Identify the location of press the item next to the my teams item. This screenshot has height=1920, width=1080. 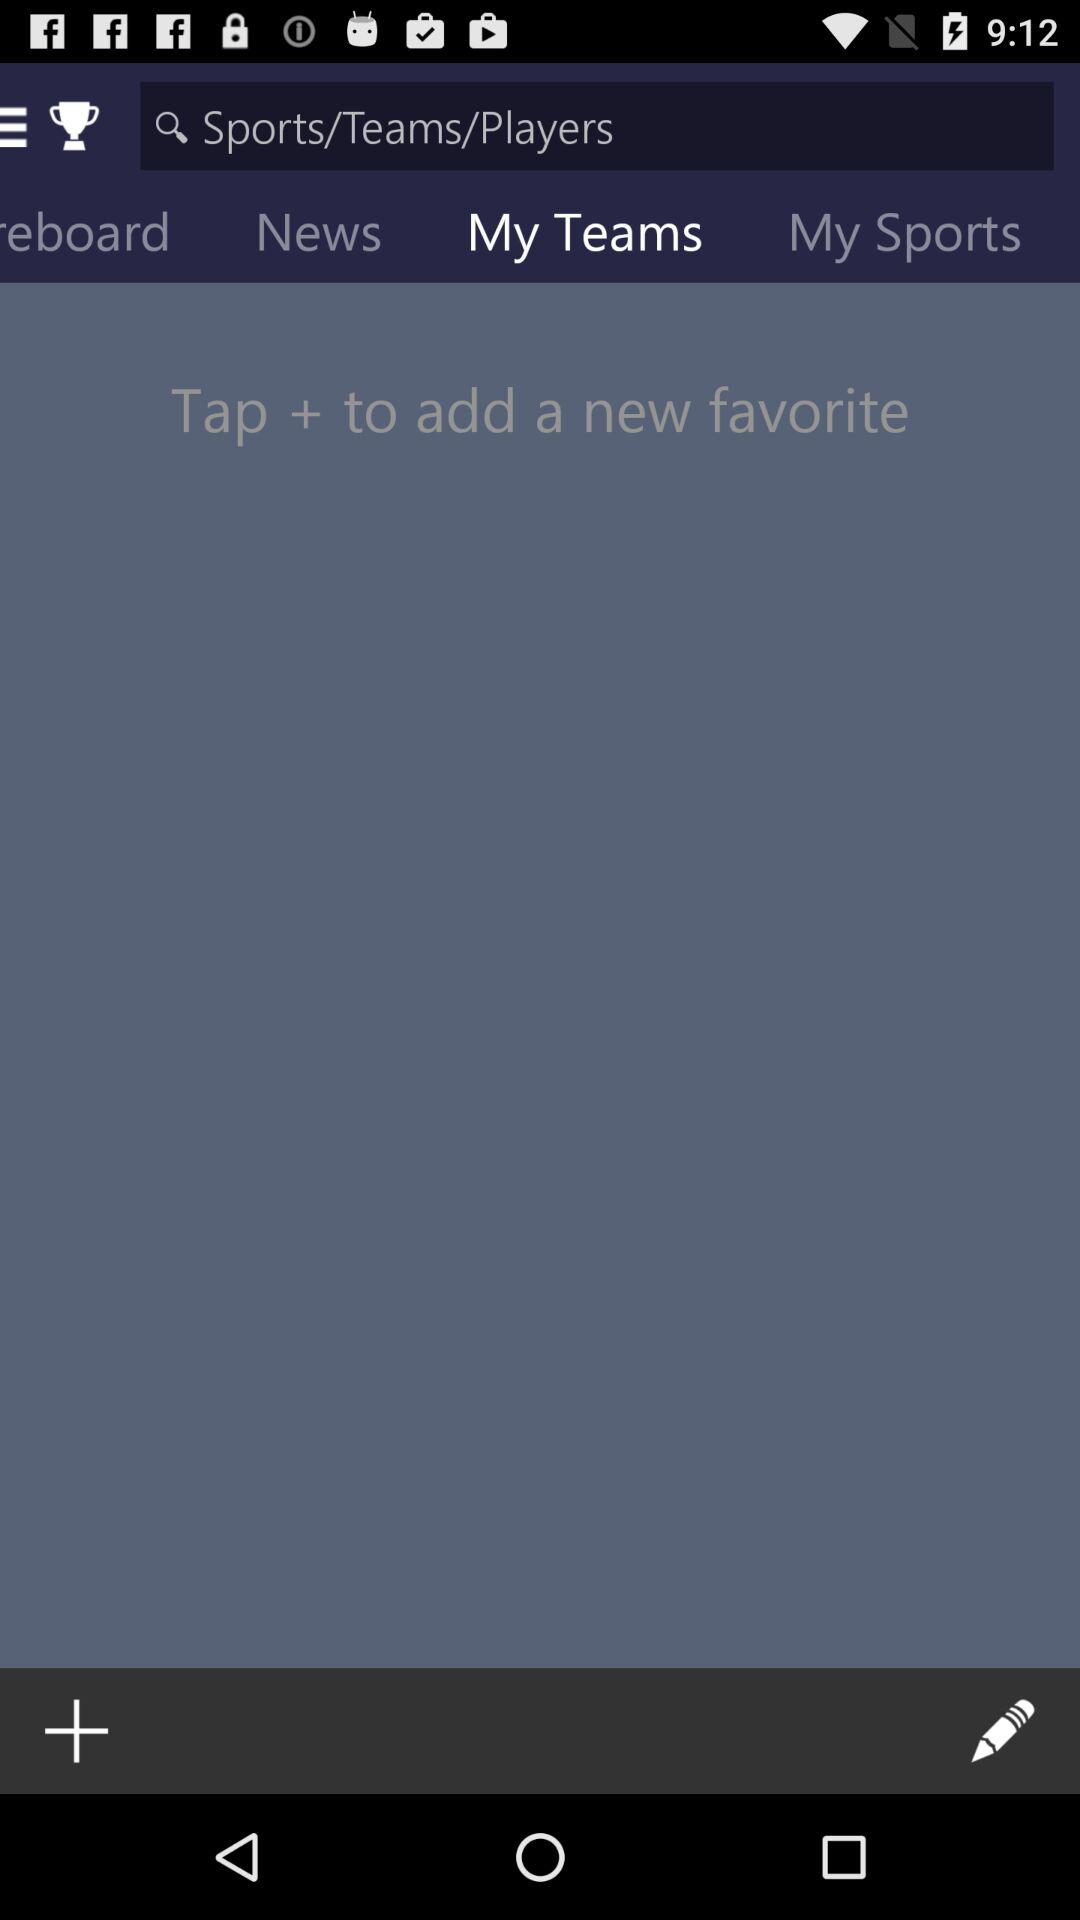
(920, 236).